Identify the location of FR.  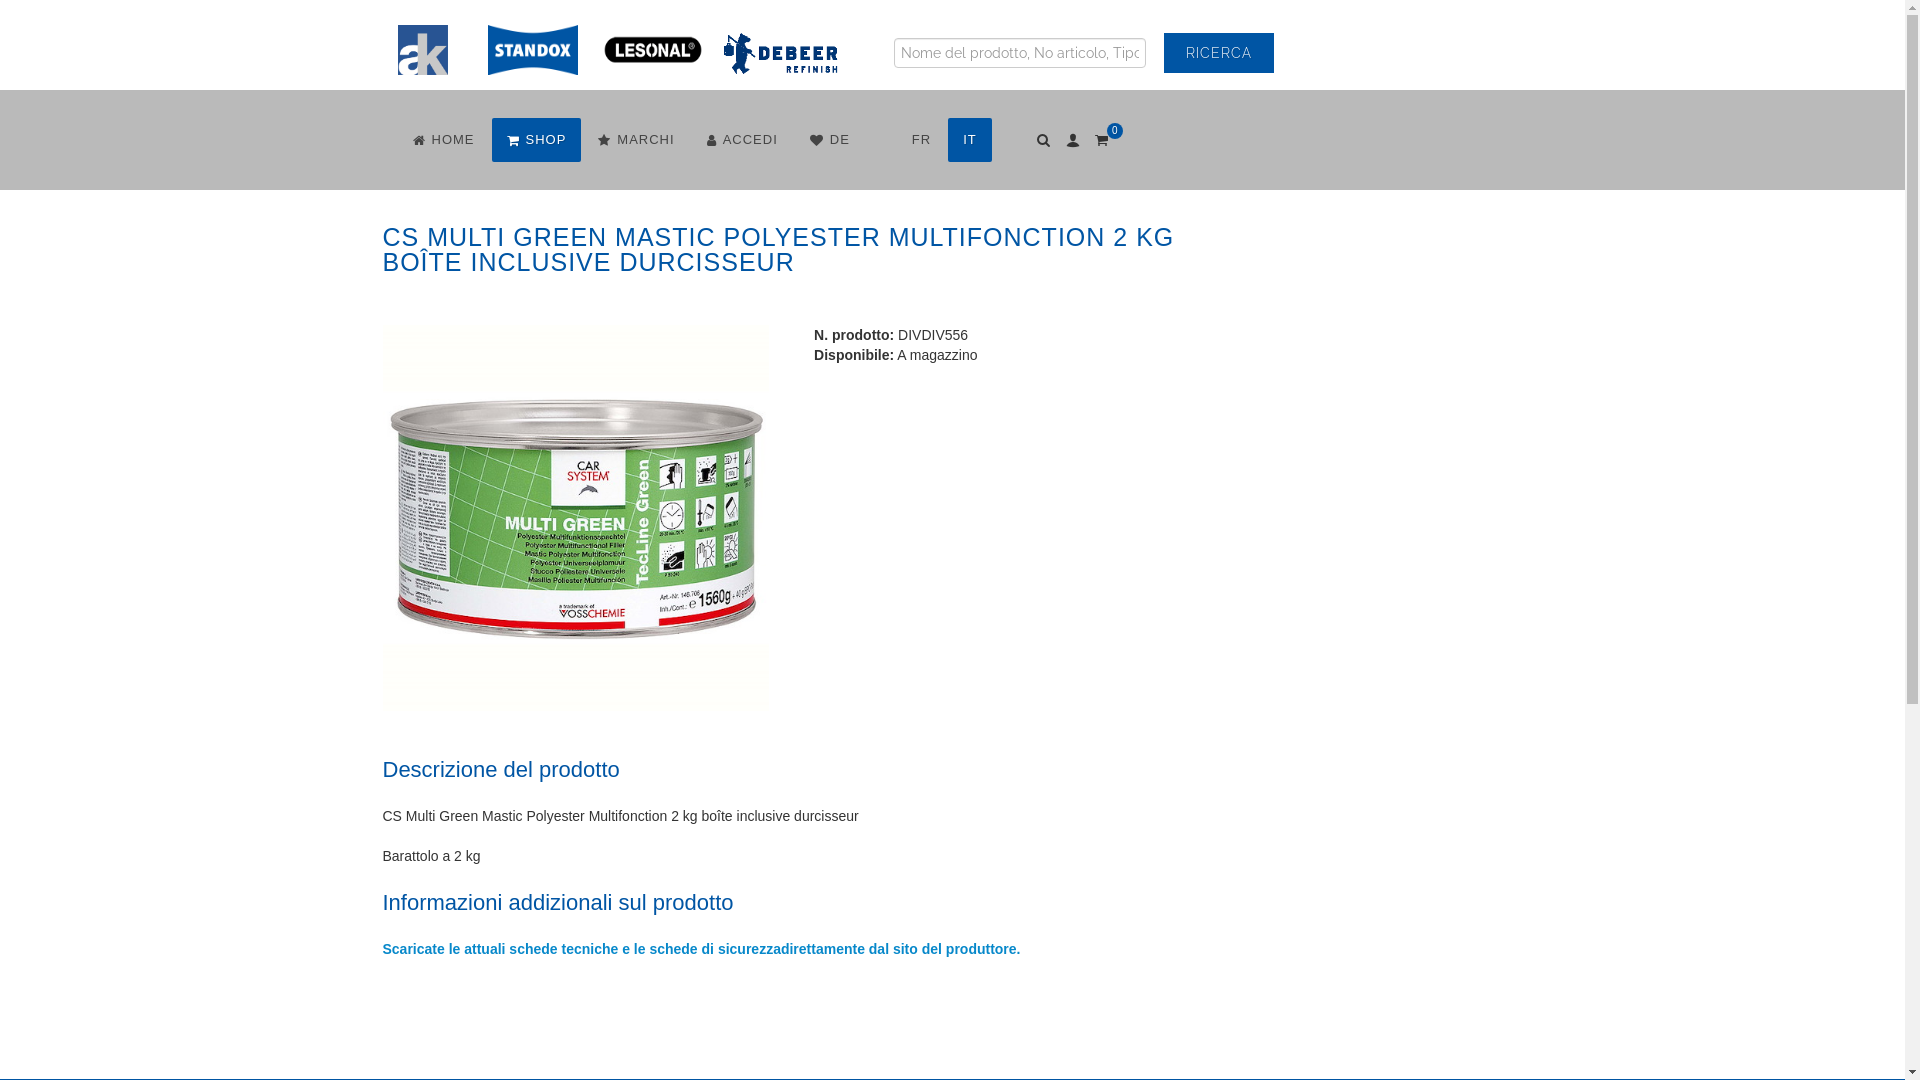
(922, 140).